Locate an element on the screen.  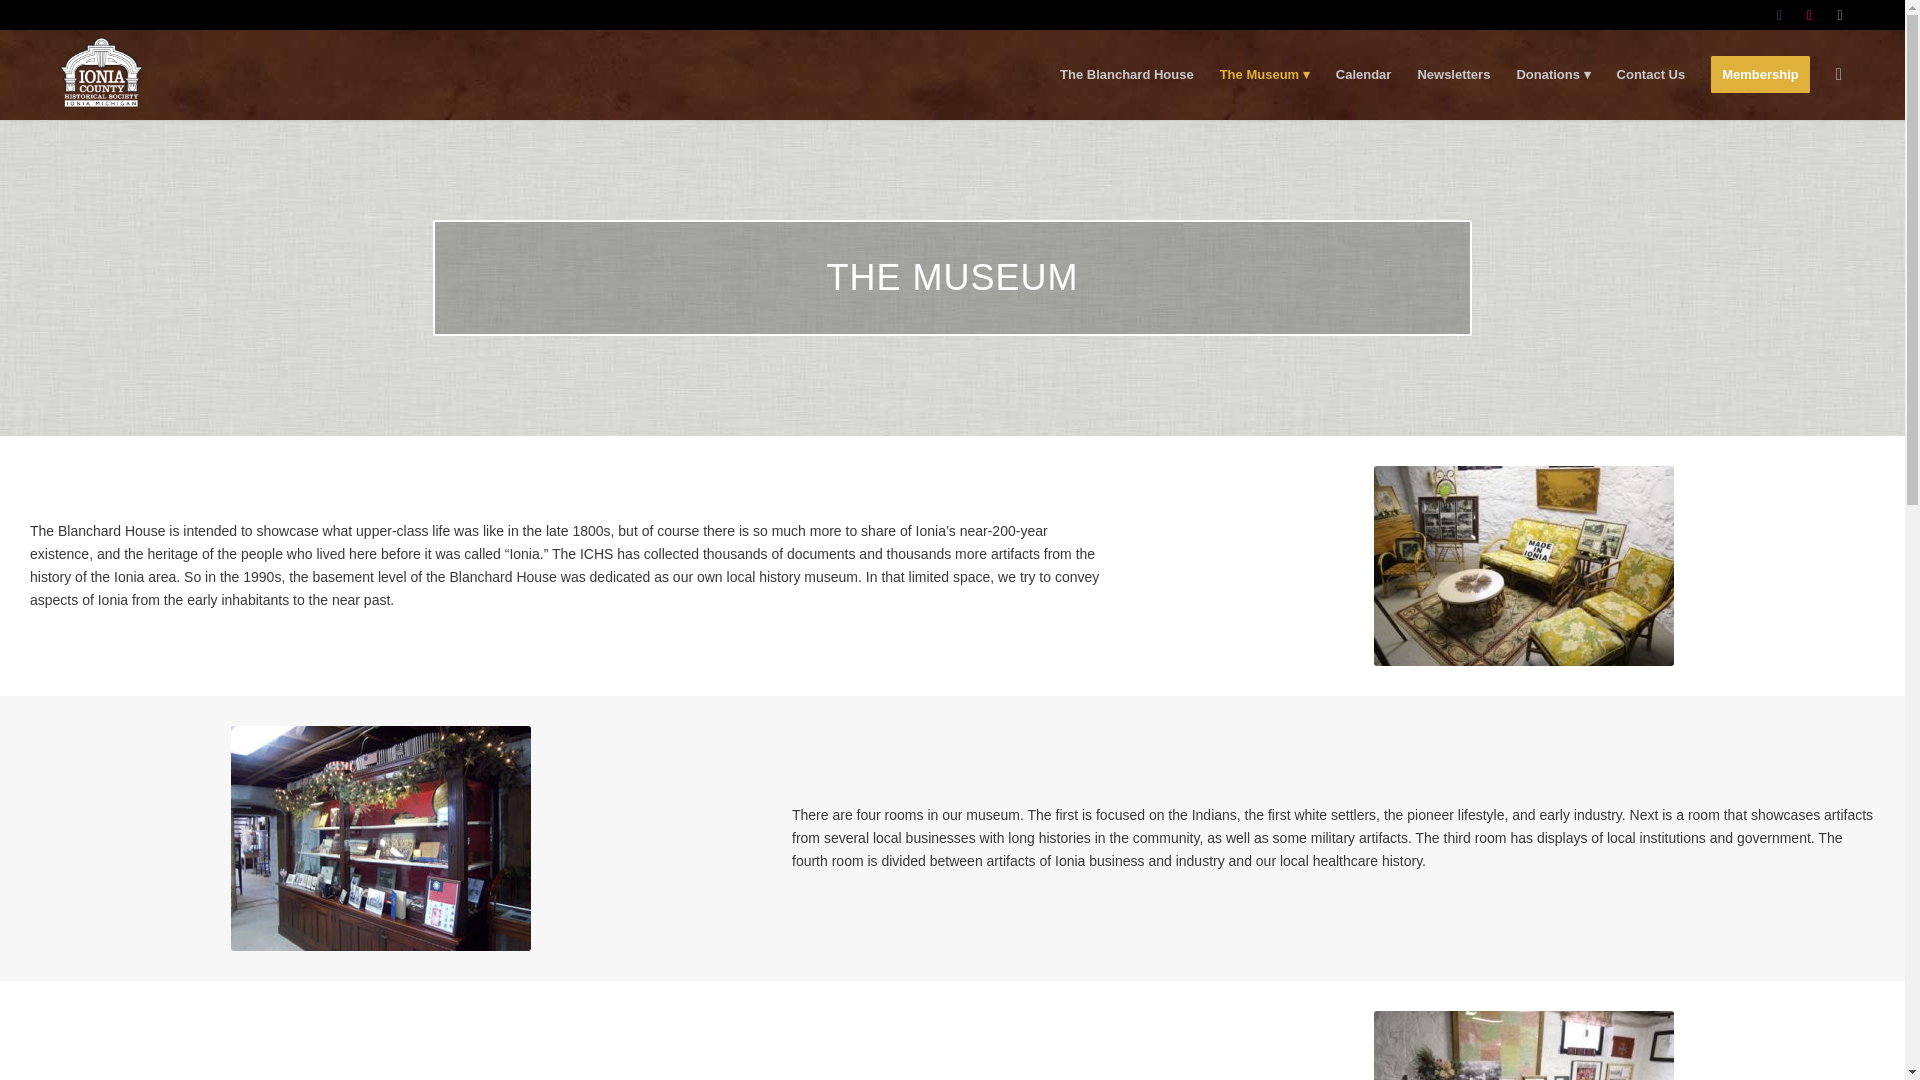
Mail is located at coordinates (1840, 15).